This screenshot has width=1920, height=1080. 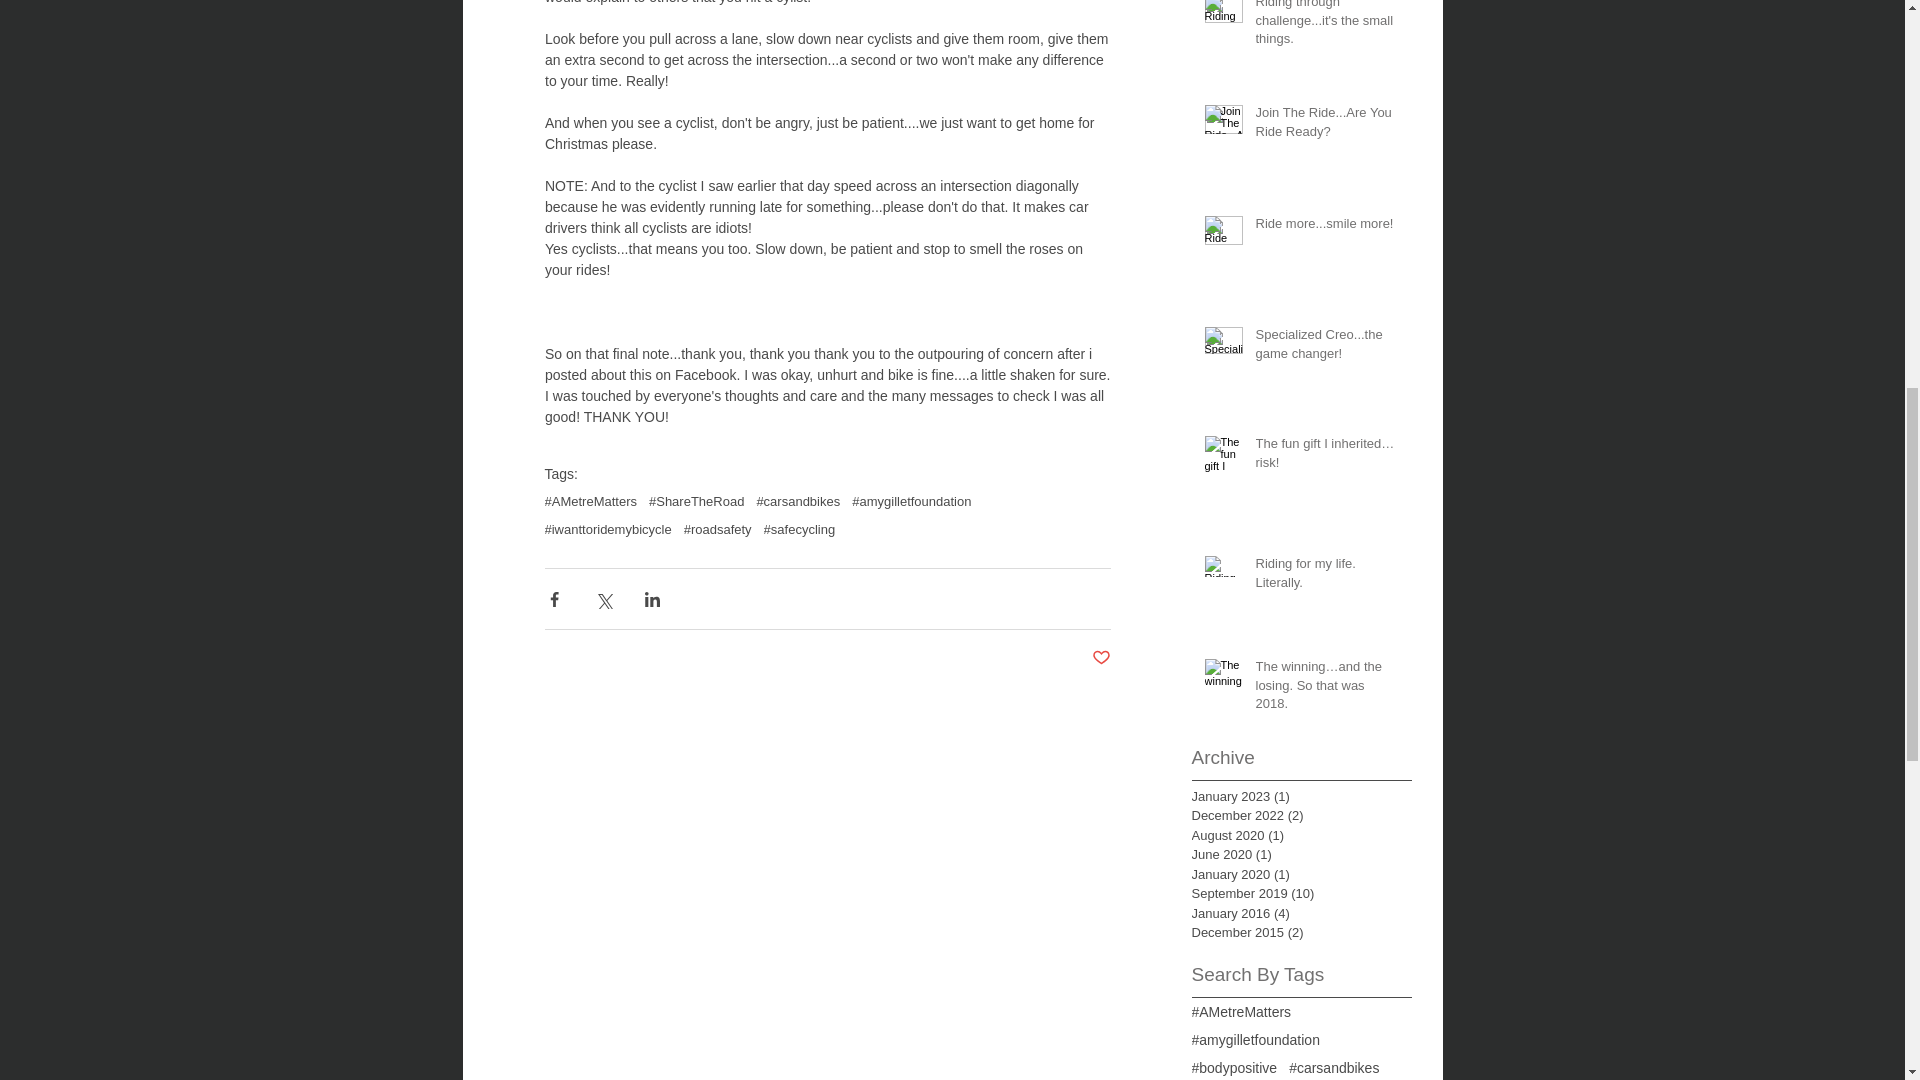 What do you see at coordinates (1327, 227) in the screenshot?
I see `Ride more...smile more!` at bounding box center [1327, 227].